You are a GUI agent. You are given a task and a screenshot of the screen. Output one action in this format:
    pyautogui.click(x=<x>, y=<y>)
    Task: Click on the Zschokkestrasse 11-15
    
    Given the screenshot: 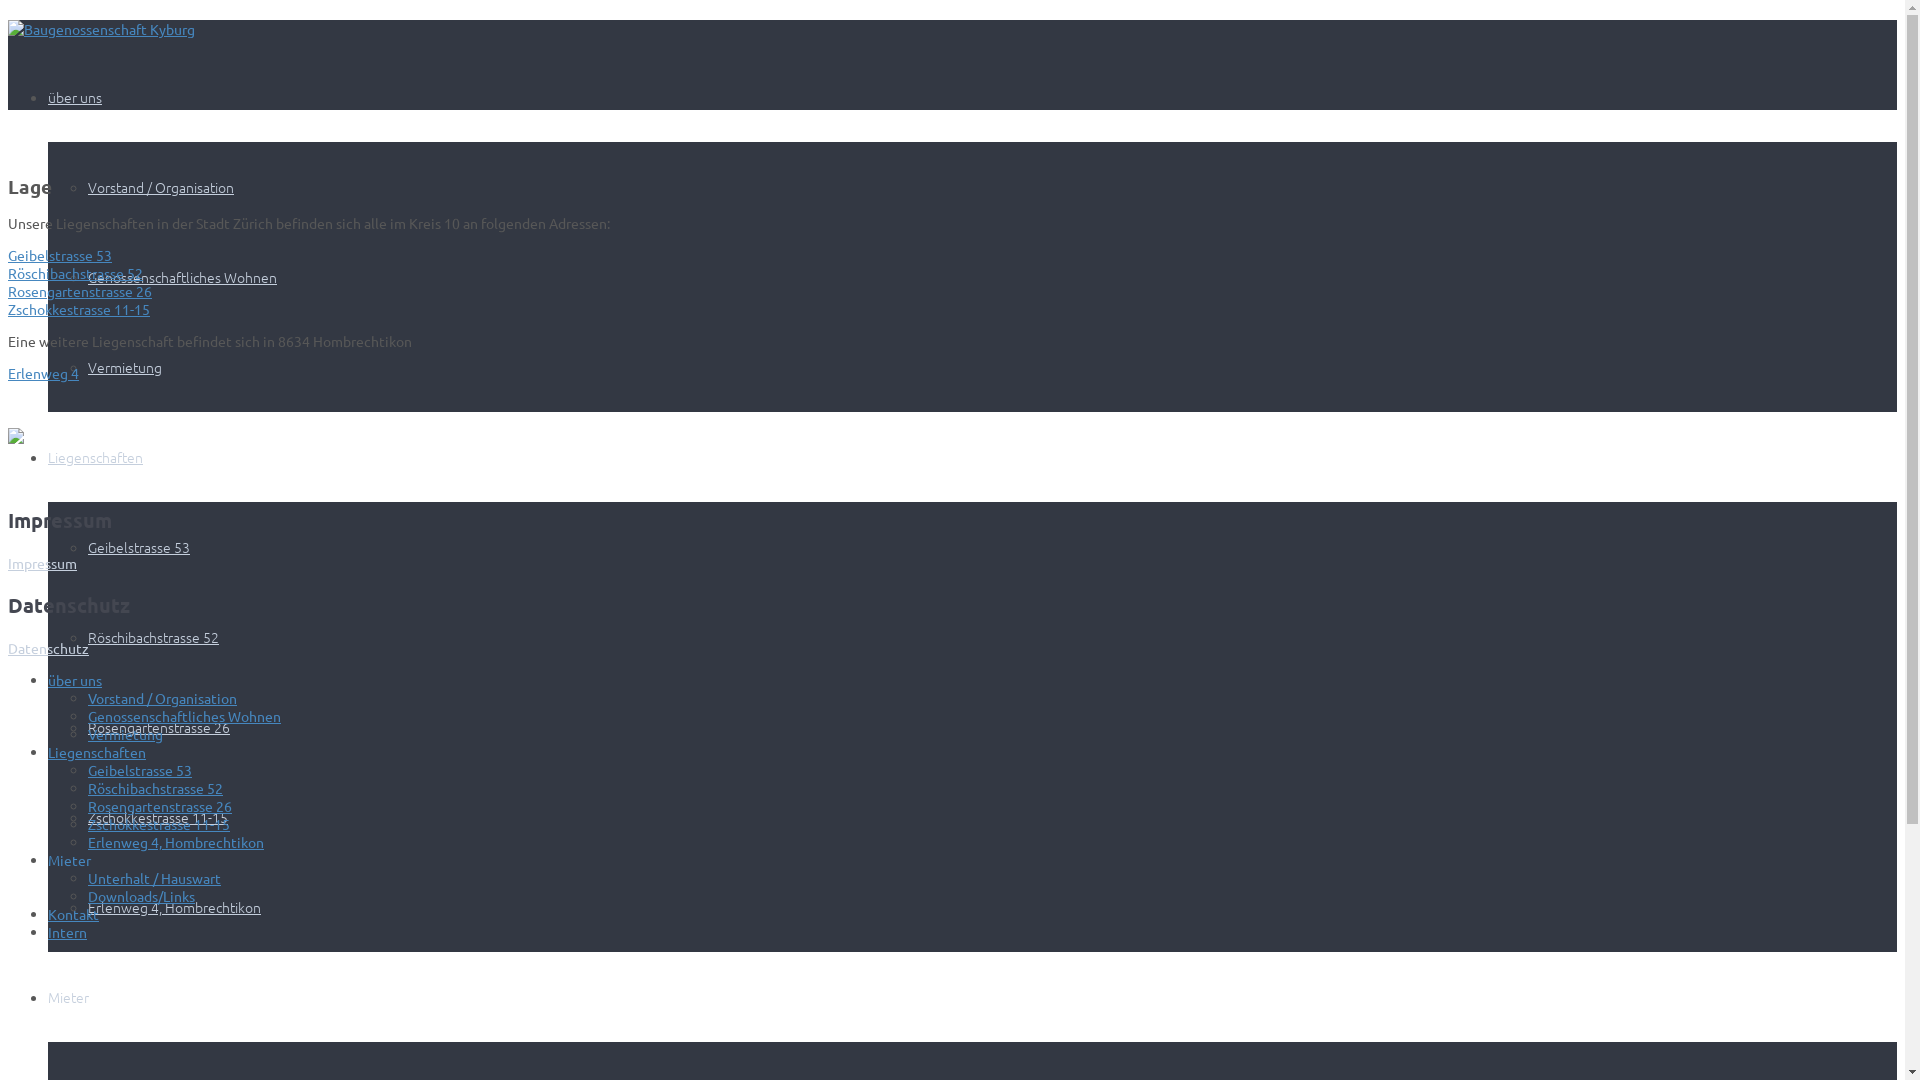 What is the action you would take?
    pyautogui.click(x=158, y=817)
    